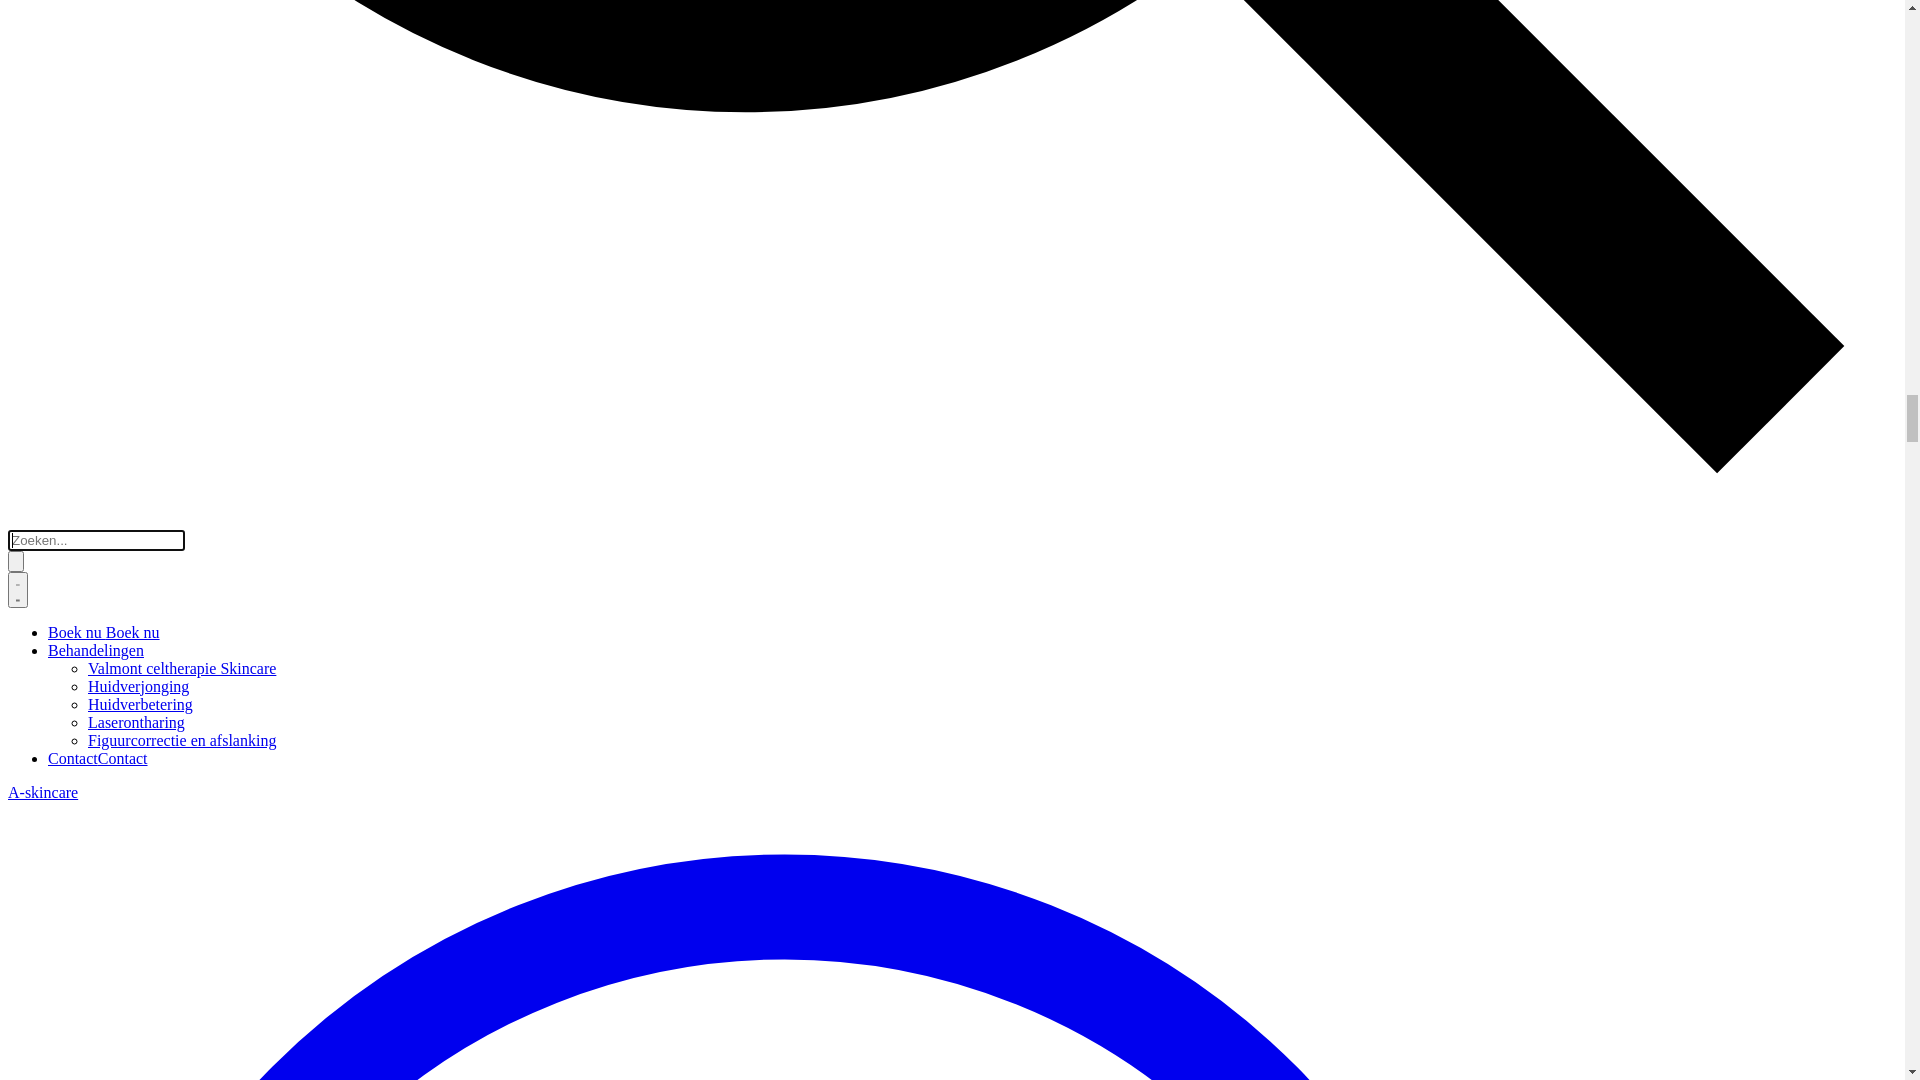 Image resolution: width=1920 pixels, height=1080 pixels. Describe the element at coordinates (33, 184) in the screenshot. I see `Contact` at that location.